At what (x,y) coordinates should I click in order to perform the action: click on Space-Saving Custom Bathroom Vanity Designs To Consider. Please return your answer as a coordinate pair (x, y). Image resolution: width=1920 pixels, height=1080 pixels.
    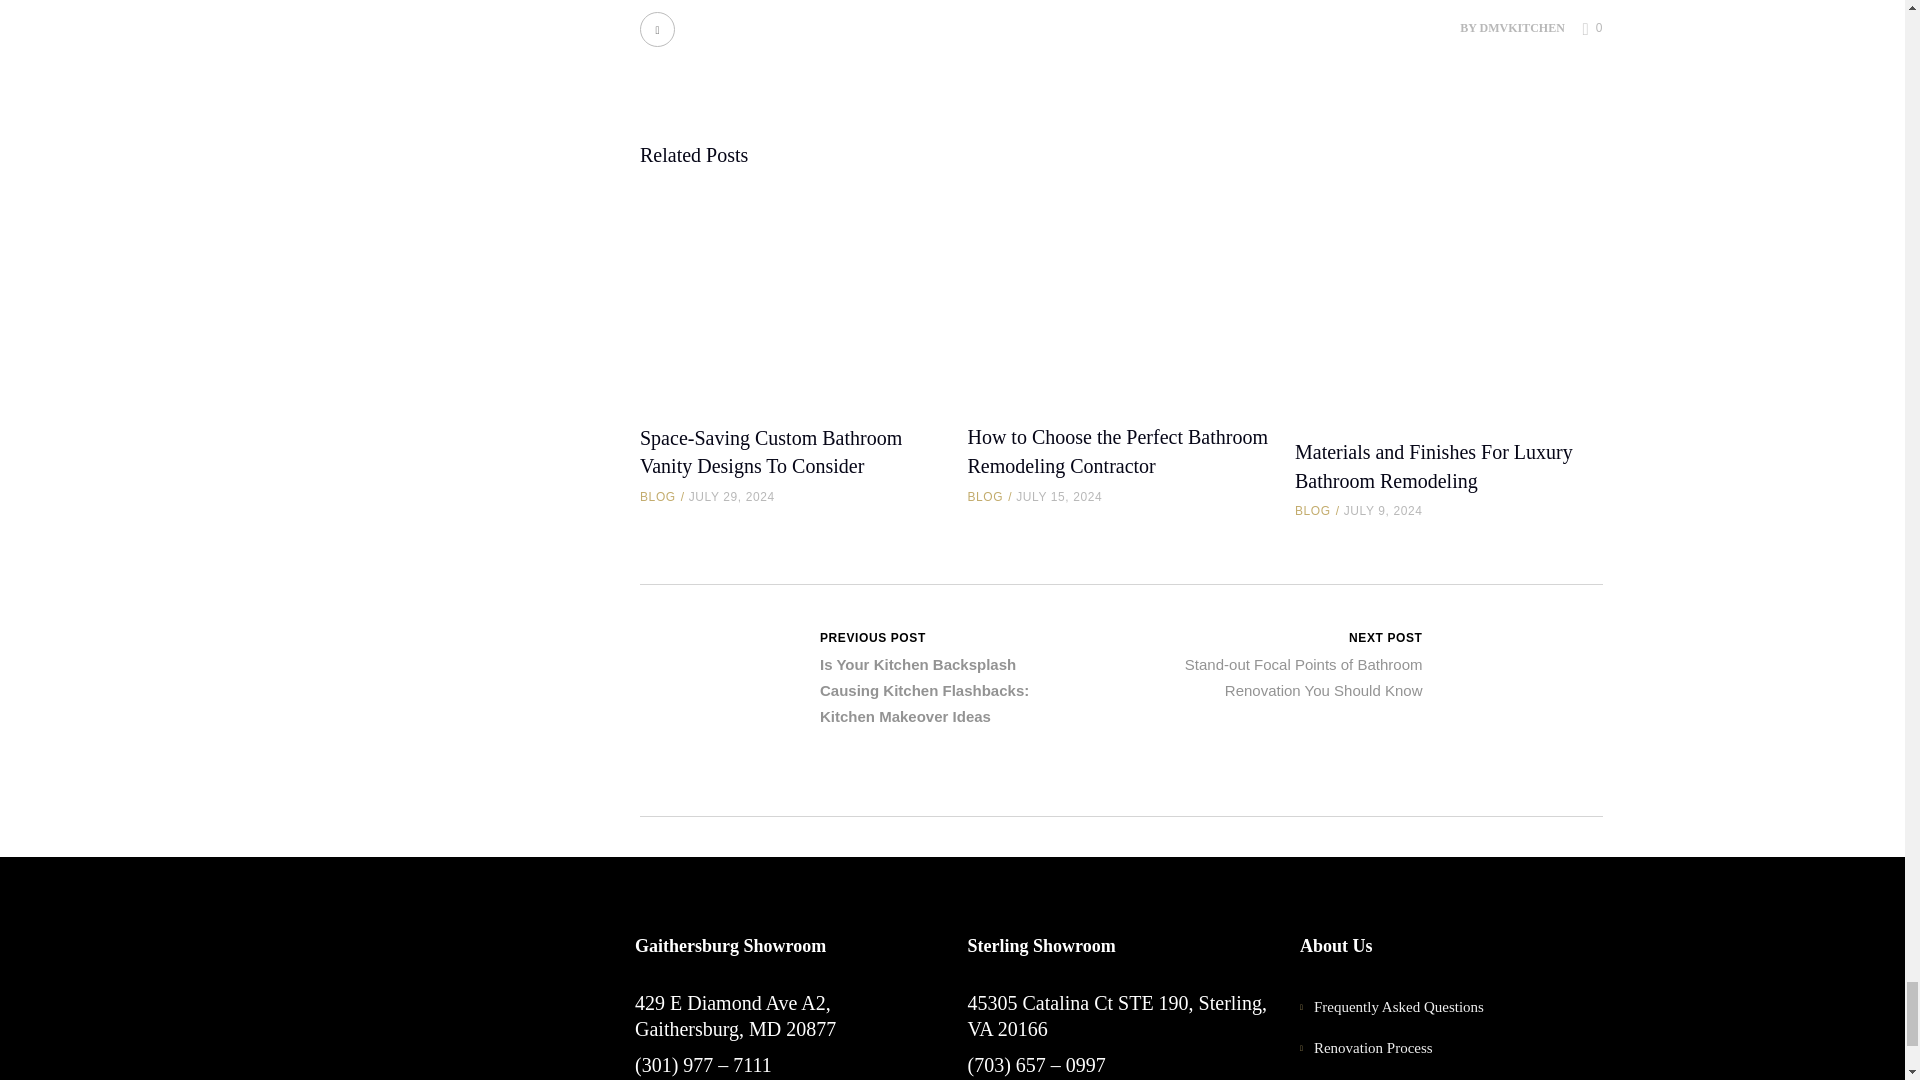
    Looking at the image, I should click on (792, 294).